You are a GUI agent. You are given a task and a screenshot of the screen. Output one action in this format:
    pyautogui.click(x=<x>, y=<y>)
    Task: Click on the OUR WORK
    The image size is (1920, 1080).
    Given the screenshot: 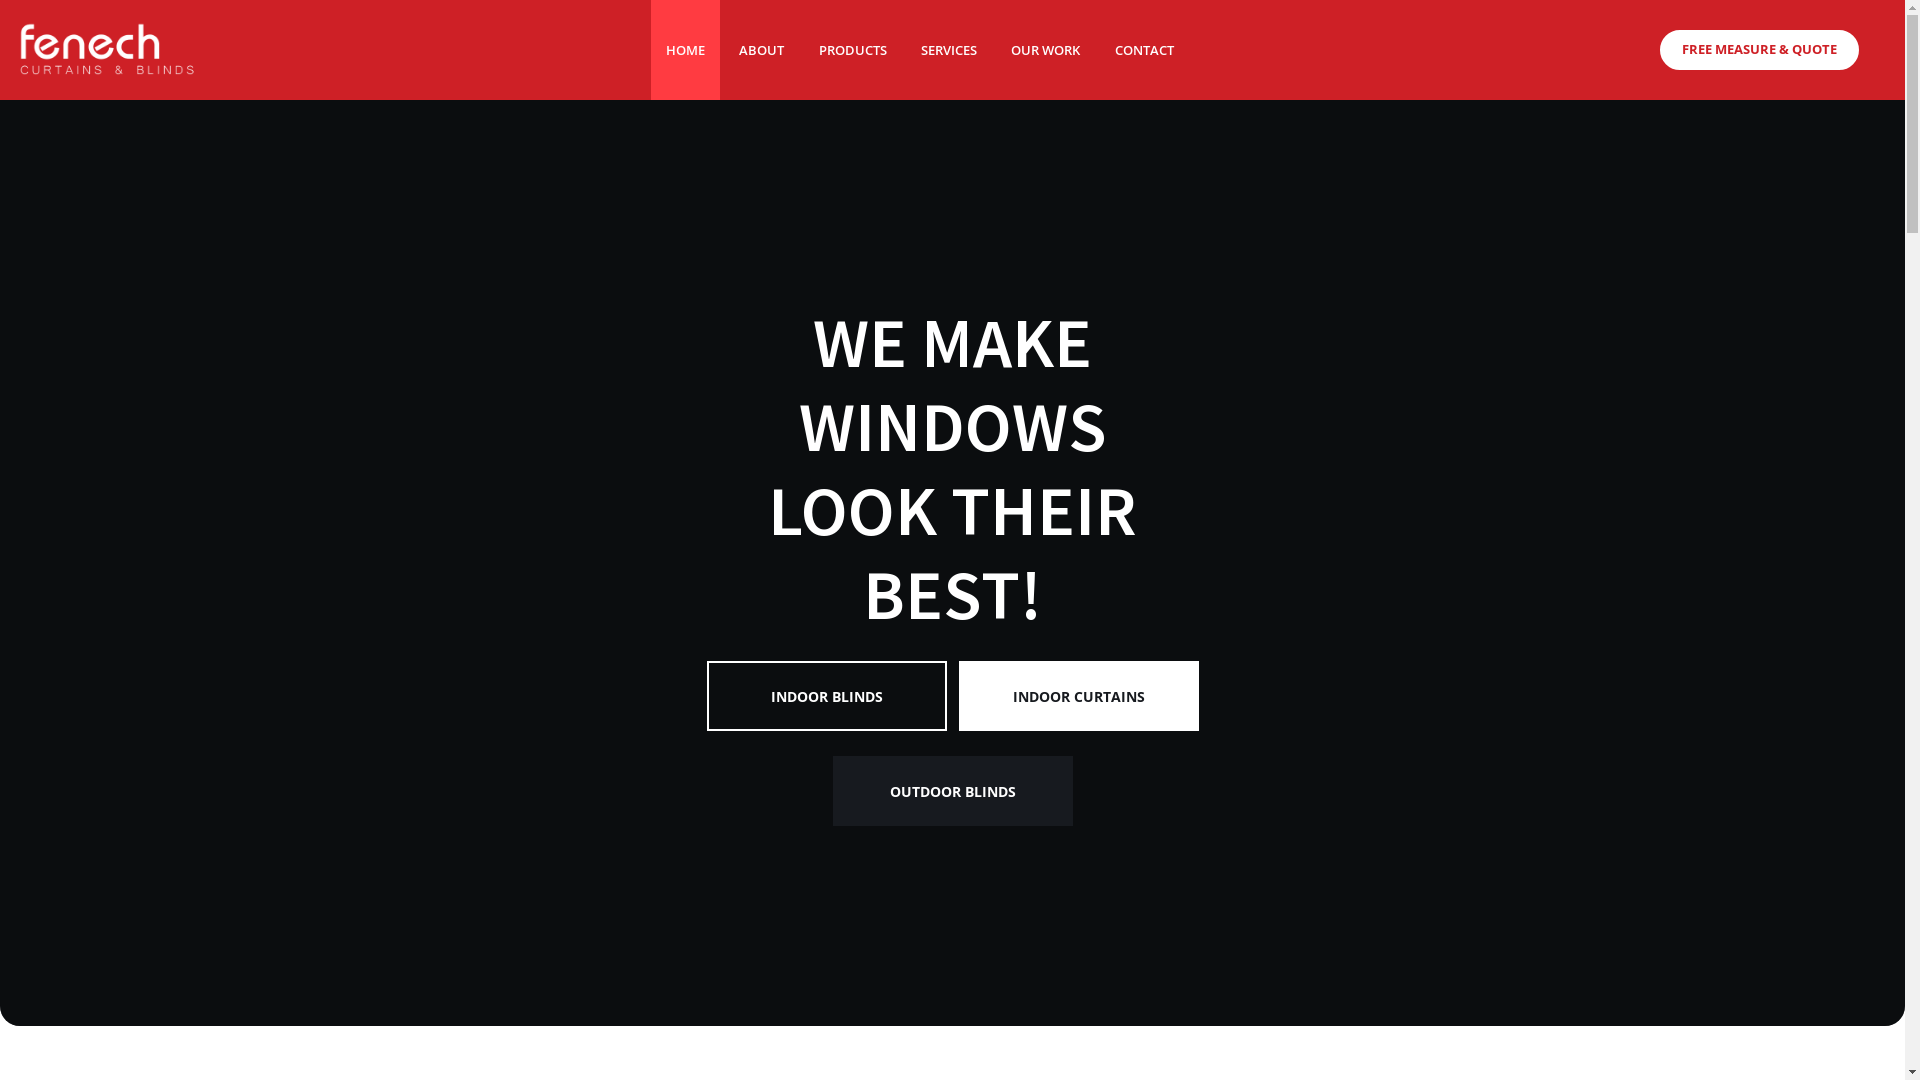 What is the action you would take?
    pyautogui.click(x=1046, y=50)
    